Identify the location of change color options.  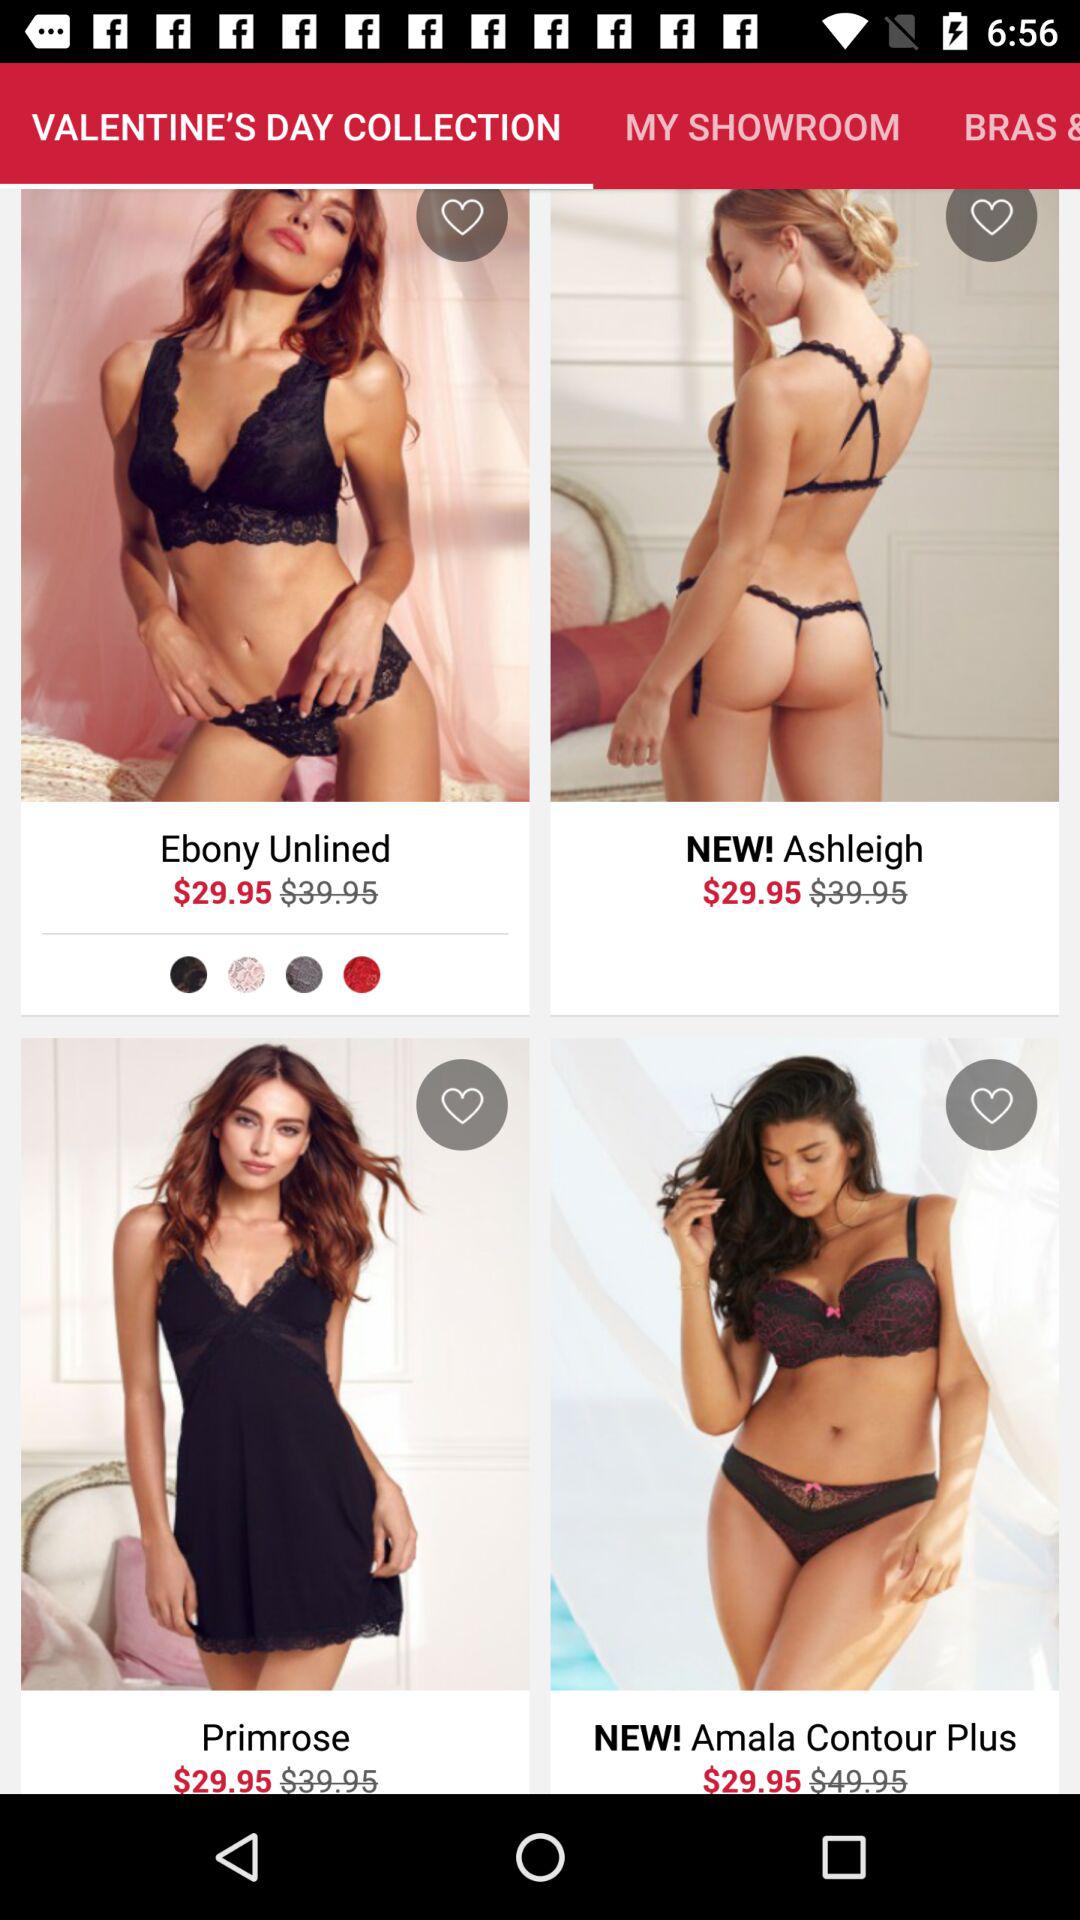
(304, 974).